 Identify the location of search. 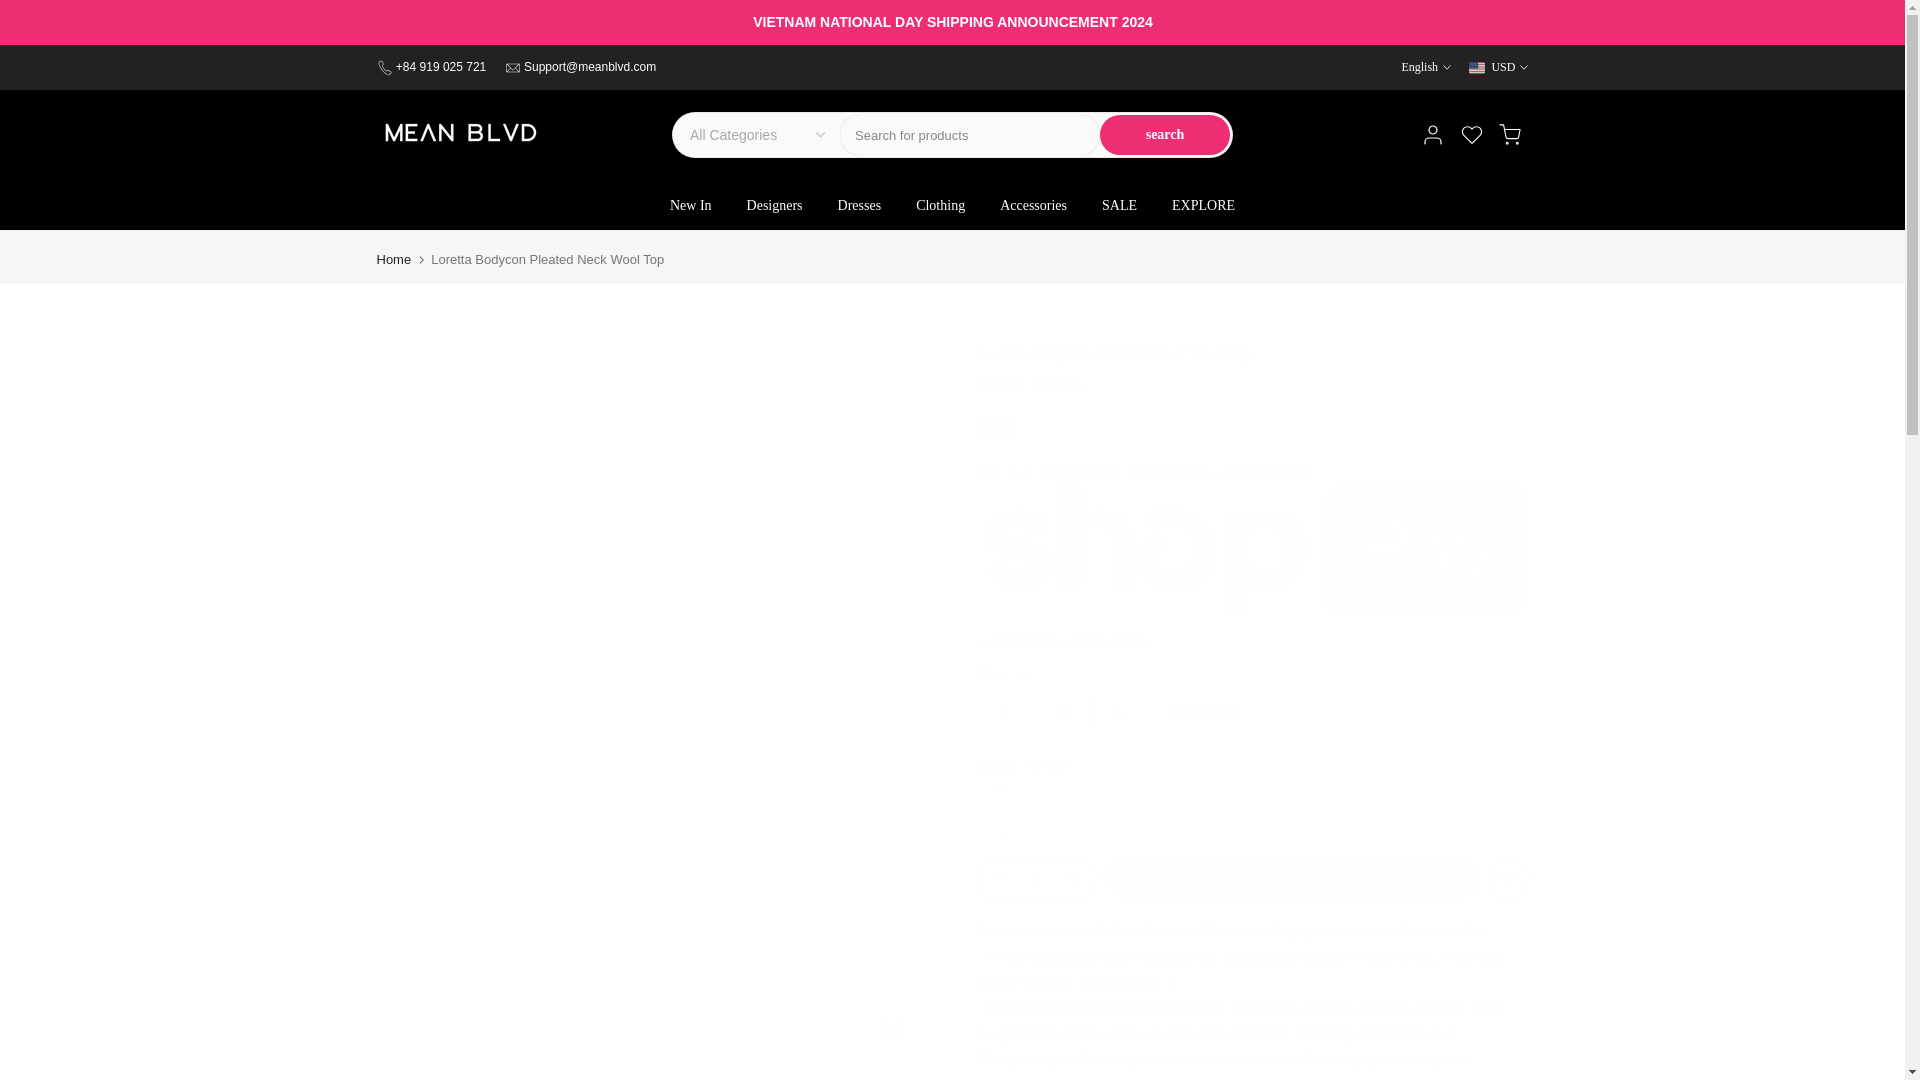
(1165, 134).